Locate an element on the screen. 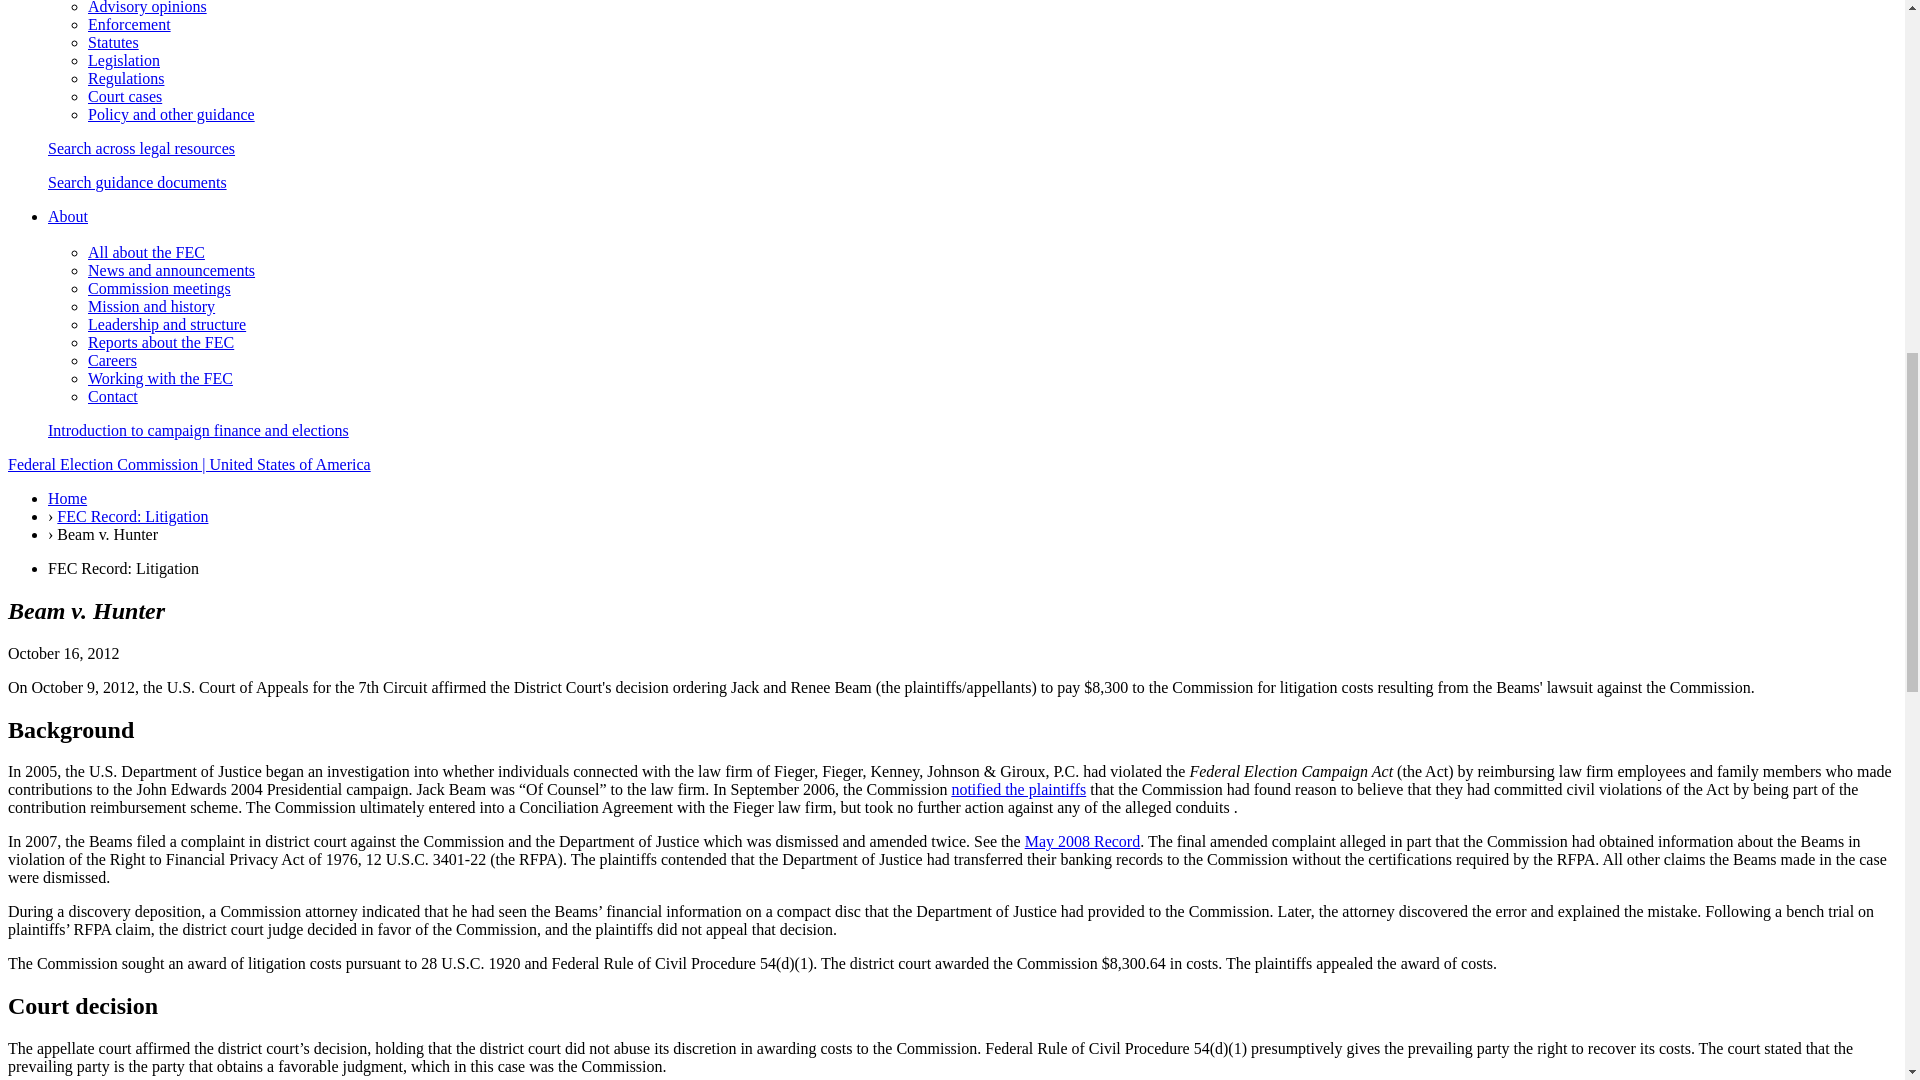  Statutes is located at coordinates (113, 42).